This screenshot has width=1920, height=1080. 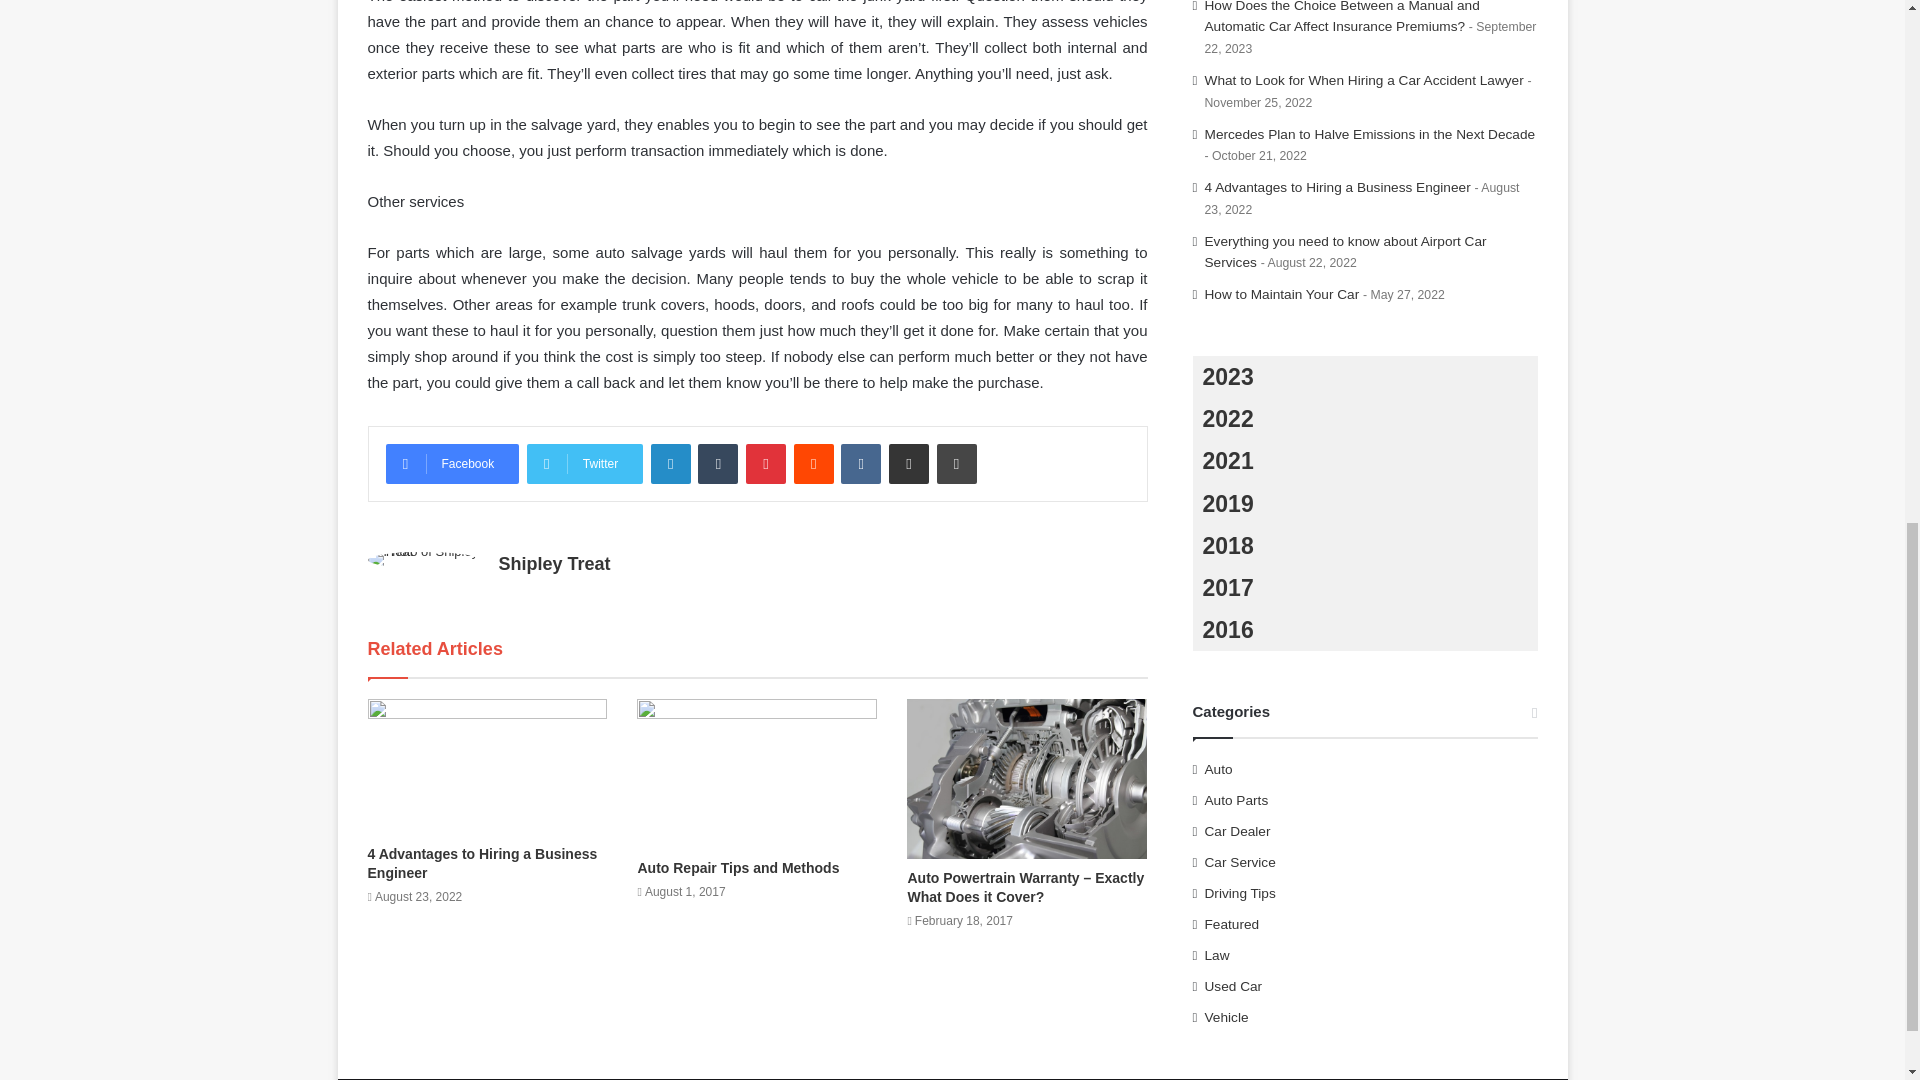 What do you see at coordinates (766, 463) in the screenshot?
I see `Pinterest` at bounding box center [766, 463].